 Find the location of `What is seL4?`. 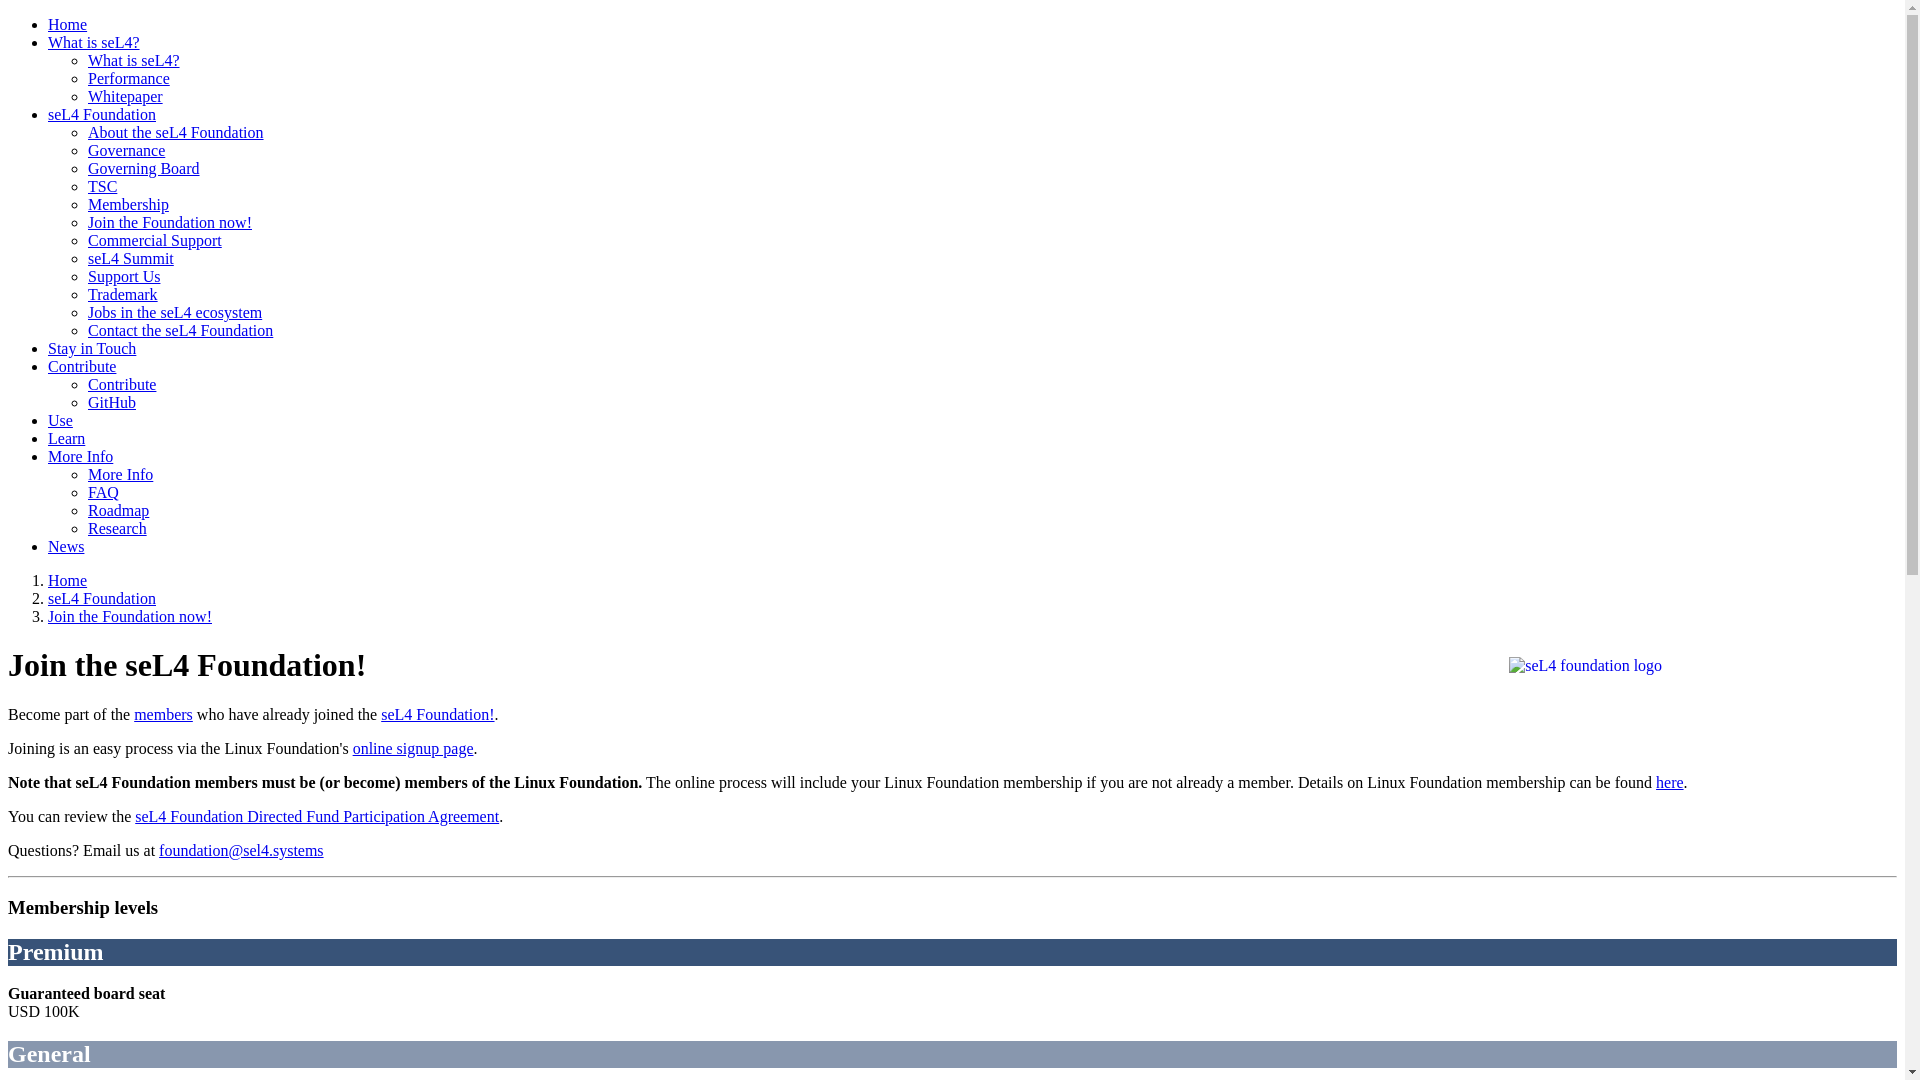

What is seL4? is located at coordinates (94, 42).